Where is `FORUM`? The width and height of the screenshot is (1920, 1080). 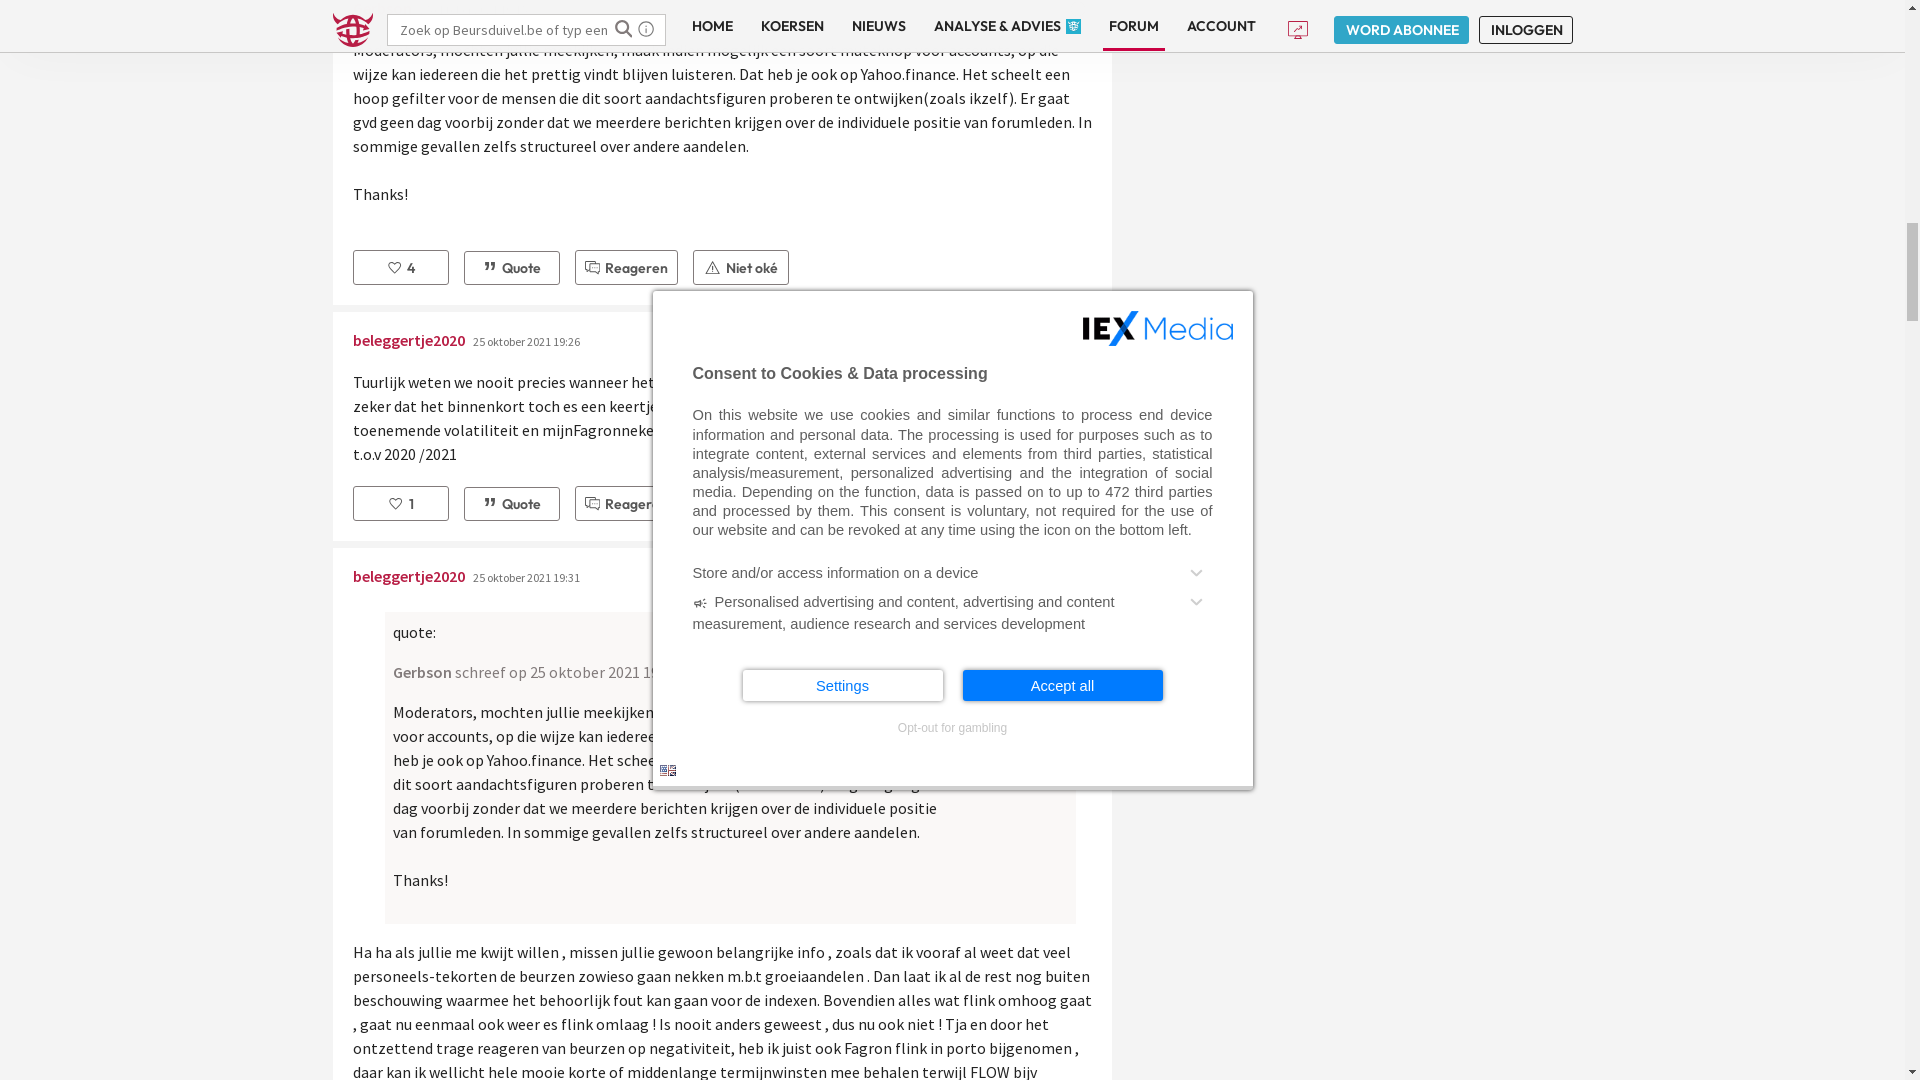
FORUM is located at coordinates (992, 547).